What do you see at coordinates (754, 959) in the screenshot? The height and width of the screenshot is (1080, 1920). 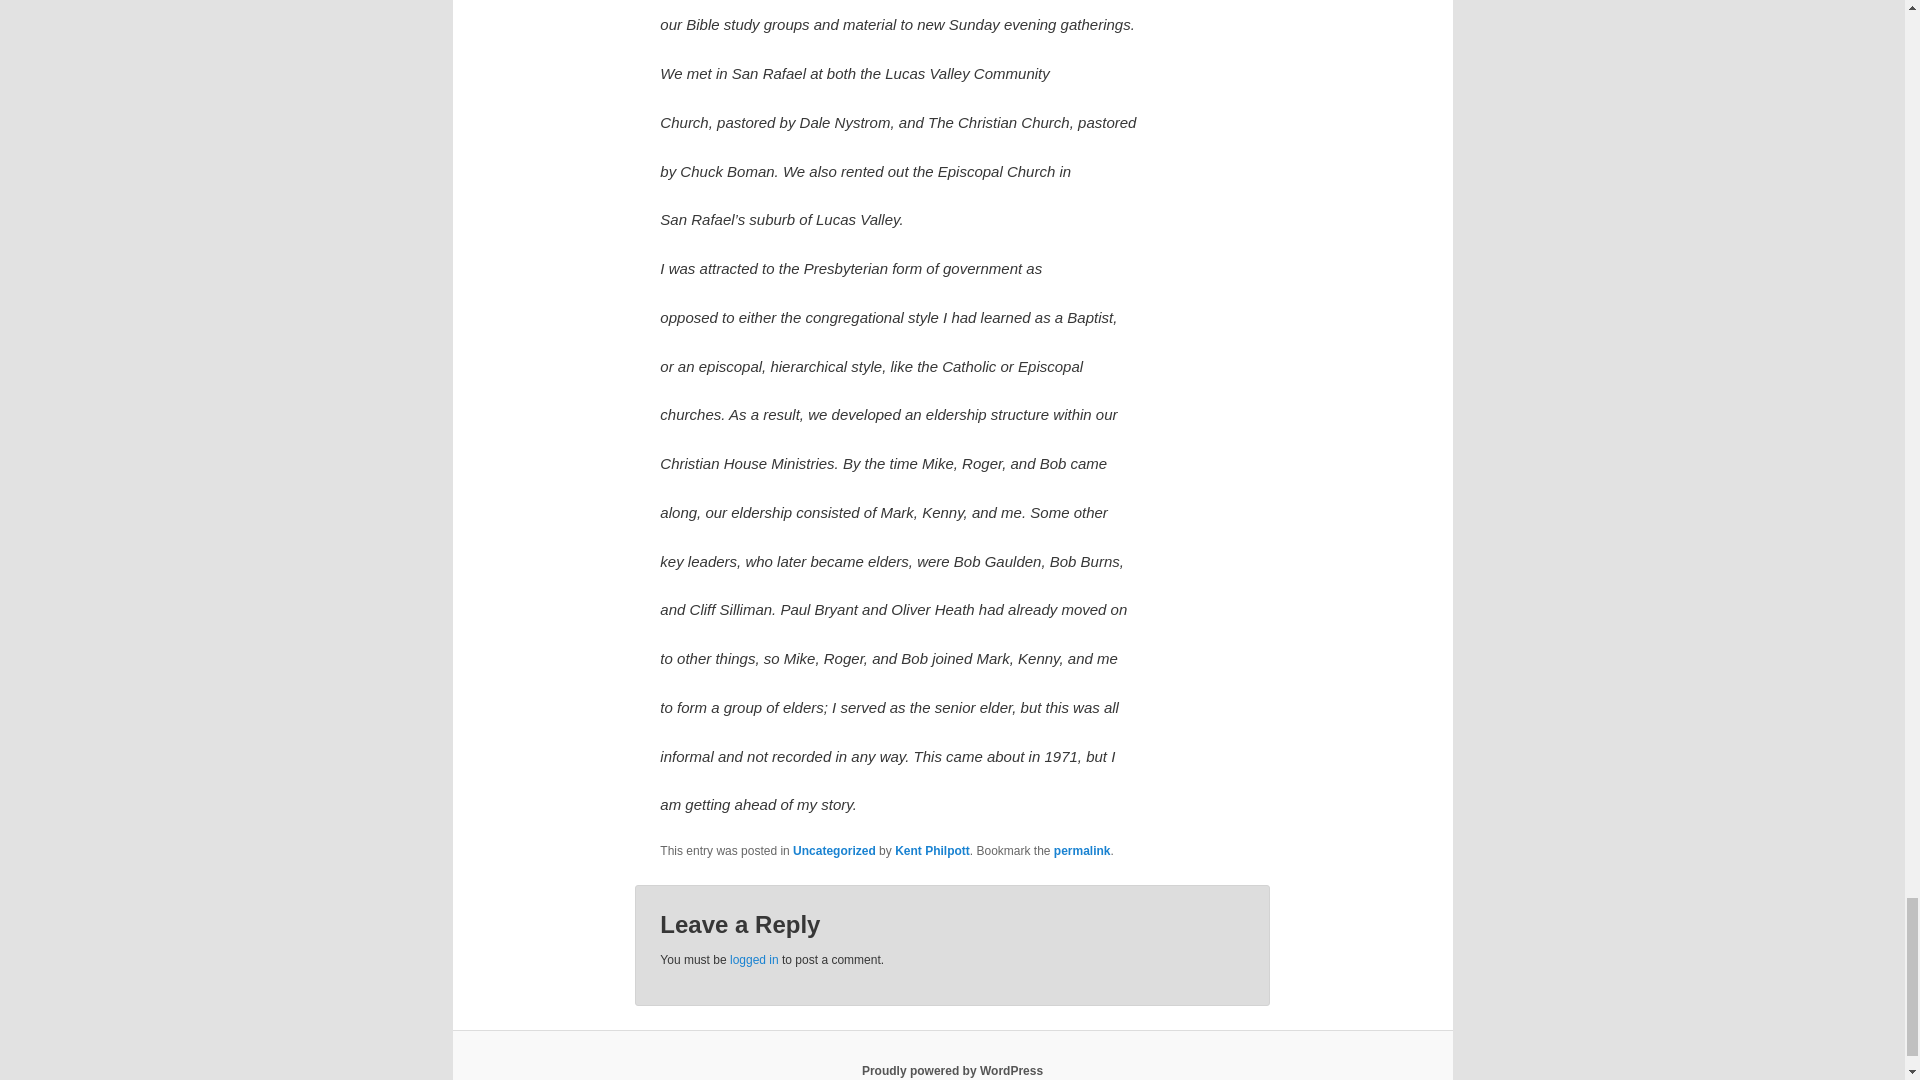 I see `logged in` at bounding box center [754, 959].